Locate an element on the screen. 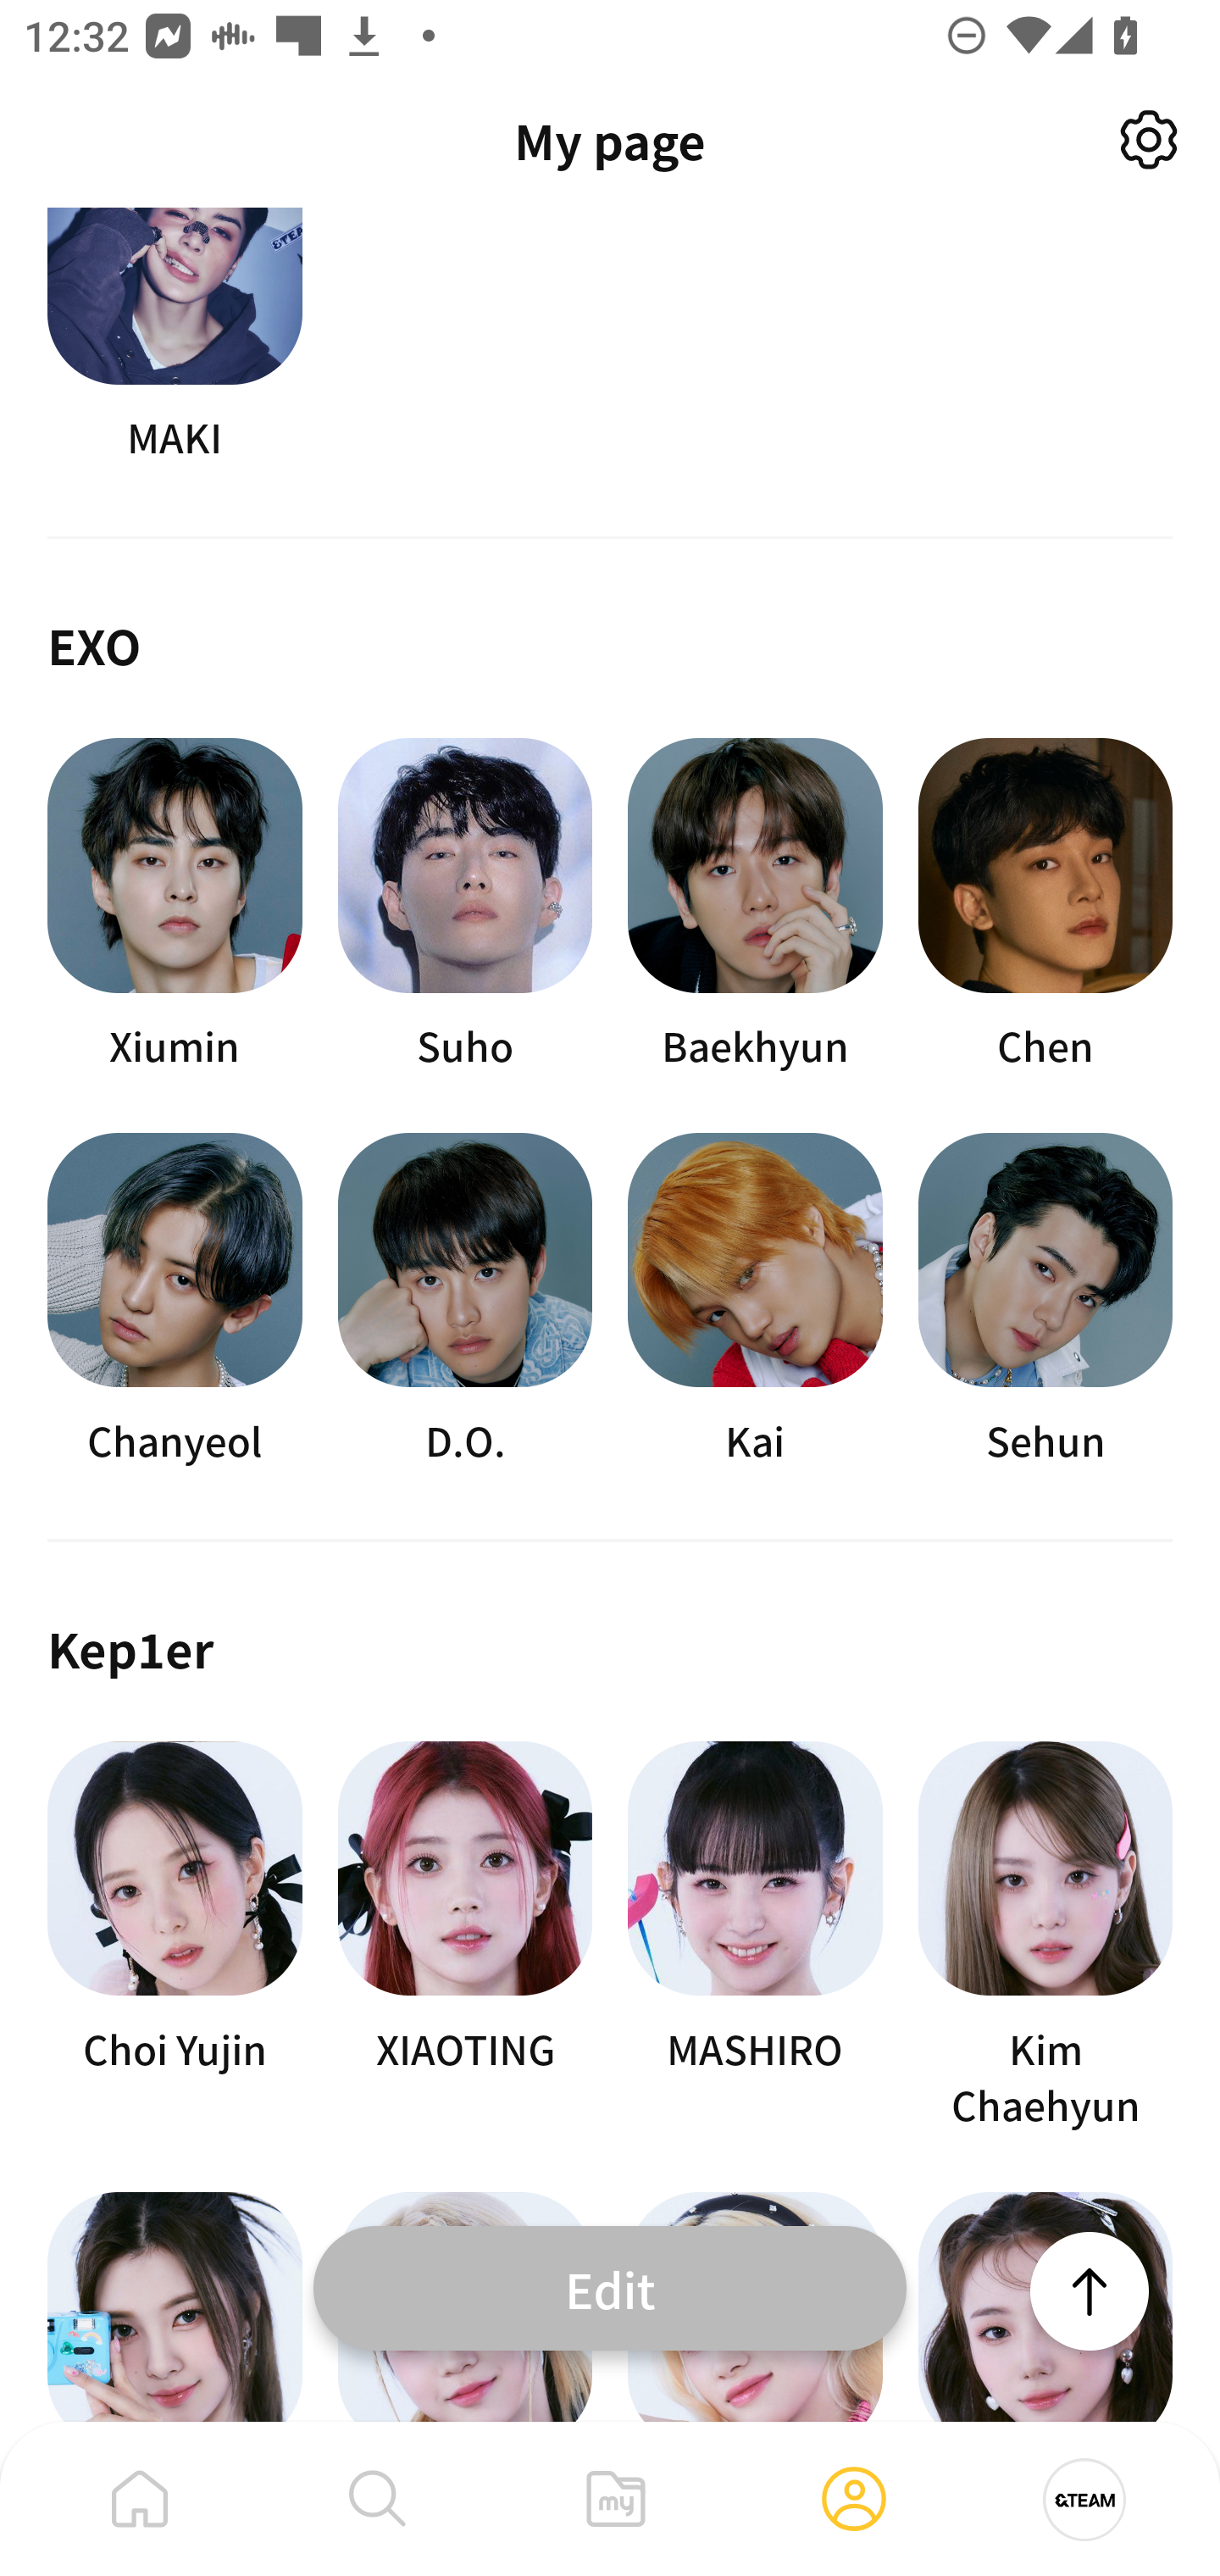 The image size is (1220, 2576). Choi Yujin is located at coordinates (175, 1937).